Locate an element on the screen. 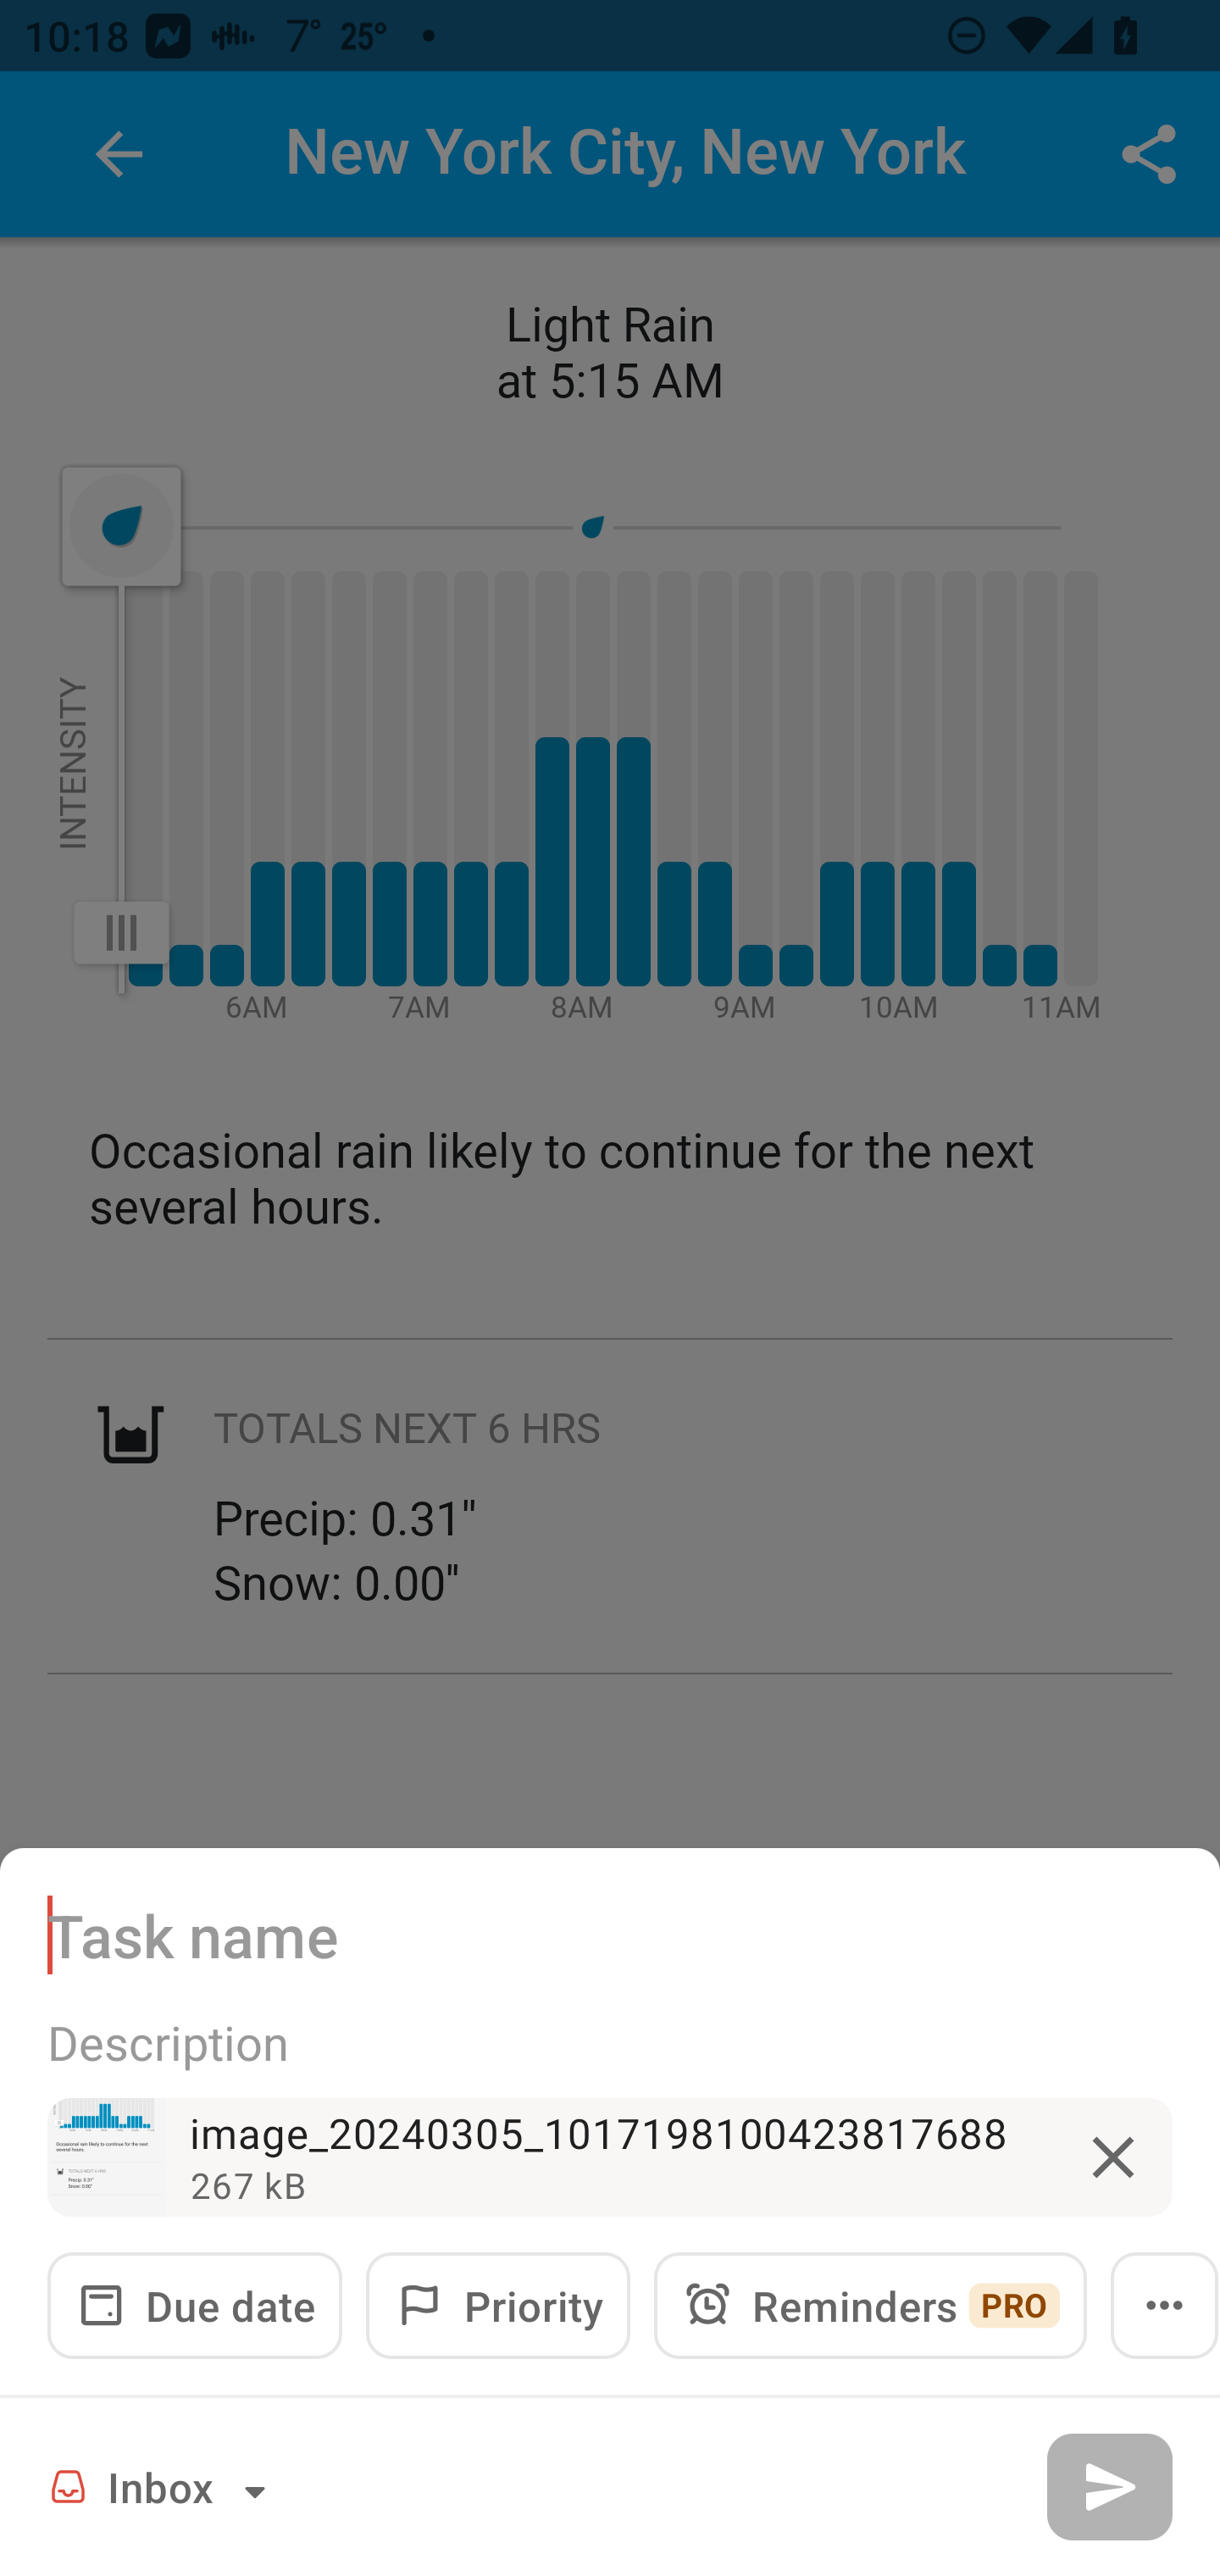  Open menu is located at coordinates (1164, 2305).